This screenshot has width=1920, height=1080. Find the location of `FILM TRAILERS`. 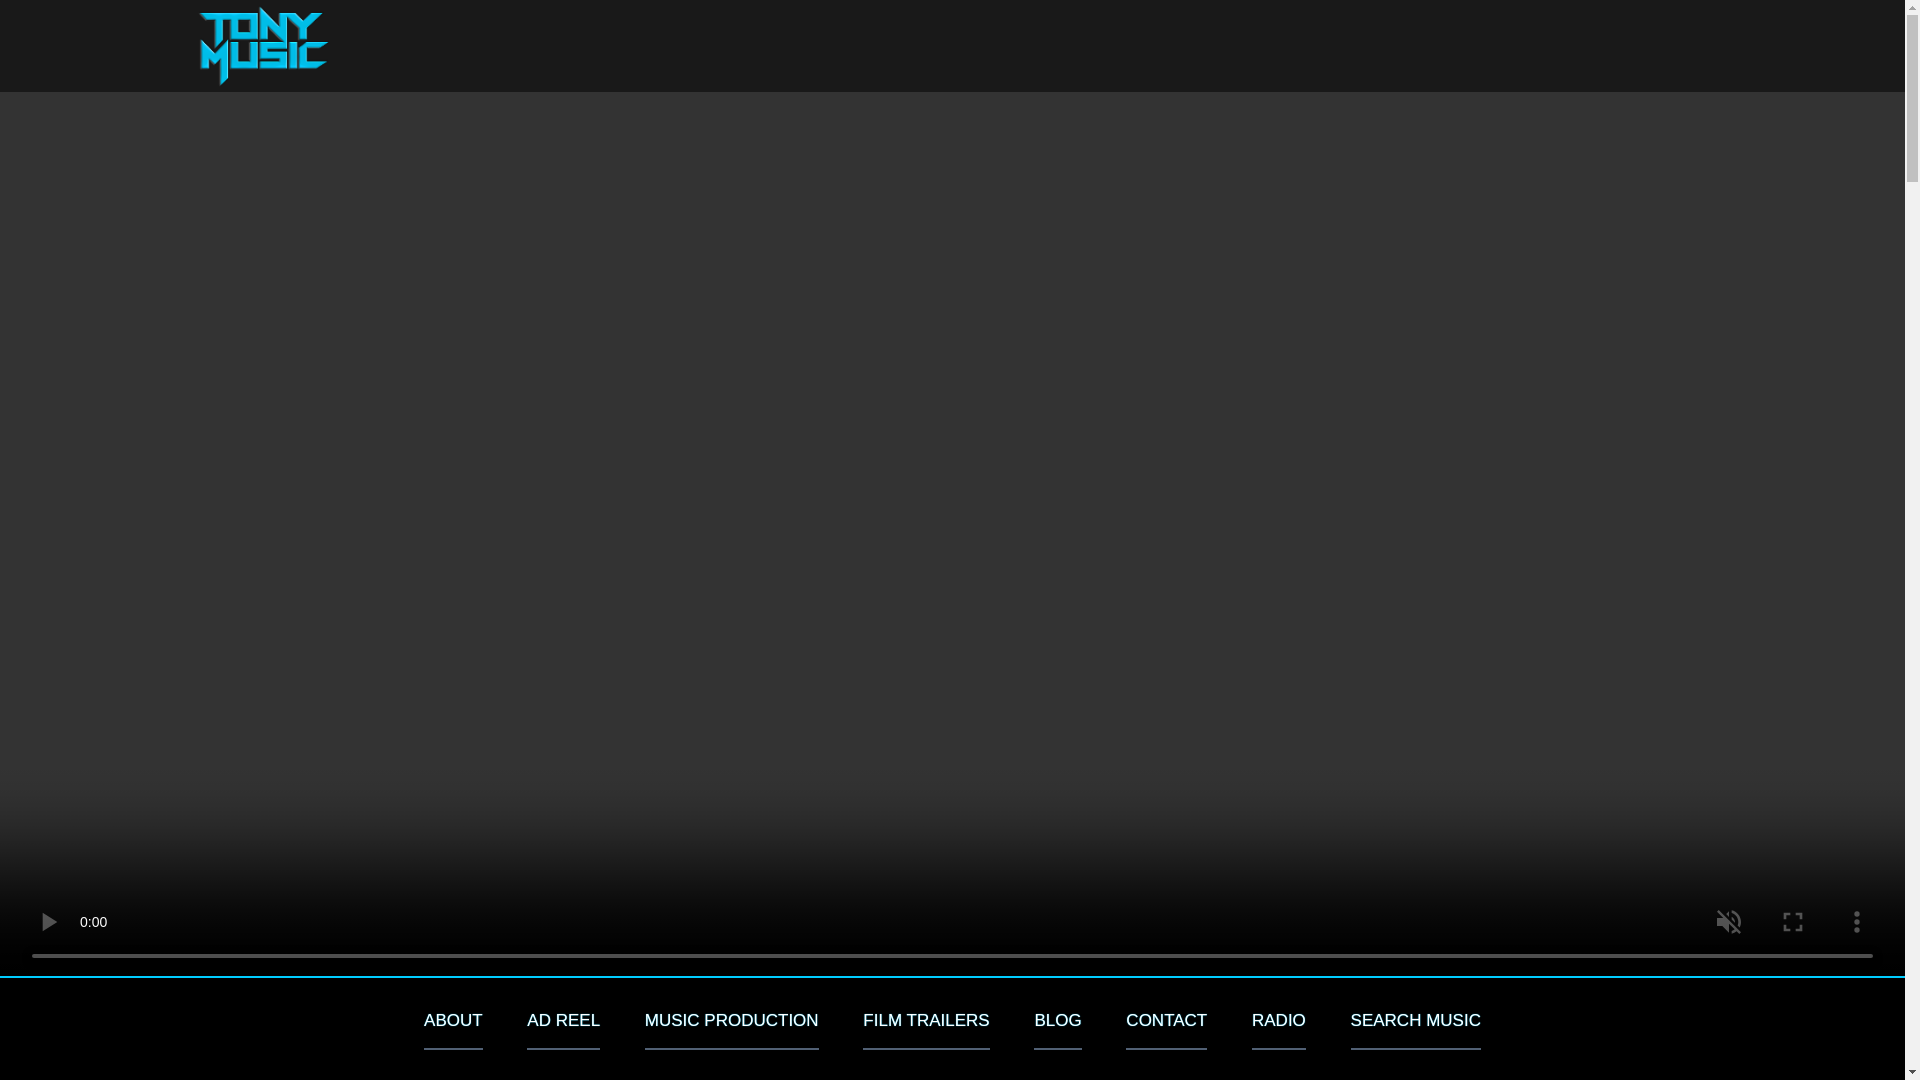

FILM TRAILERS is located at coordinates (925, 1028).